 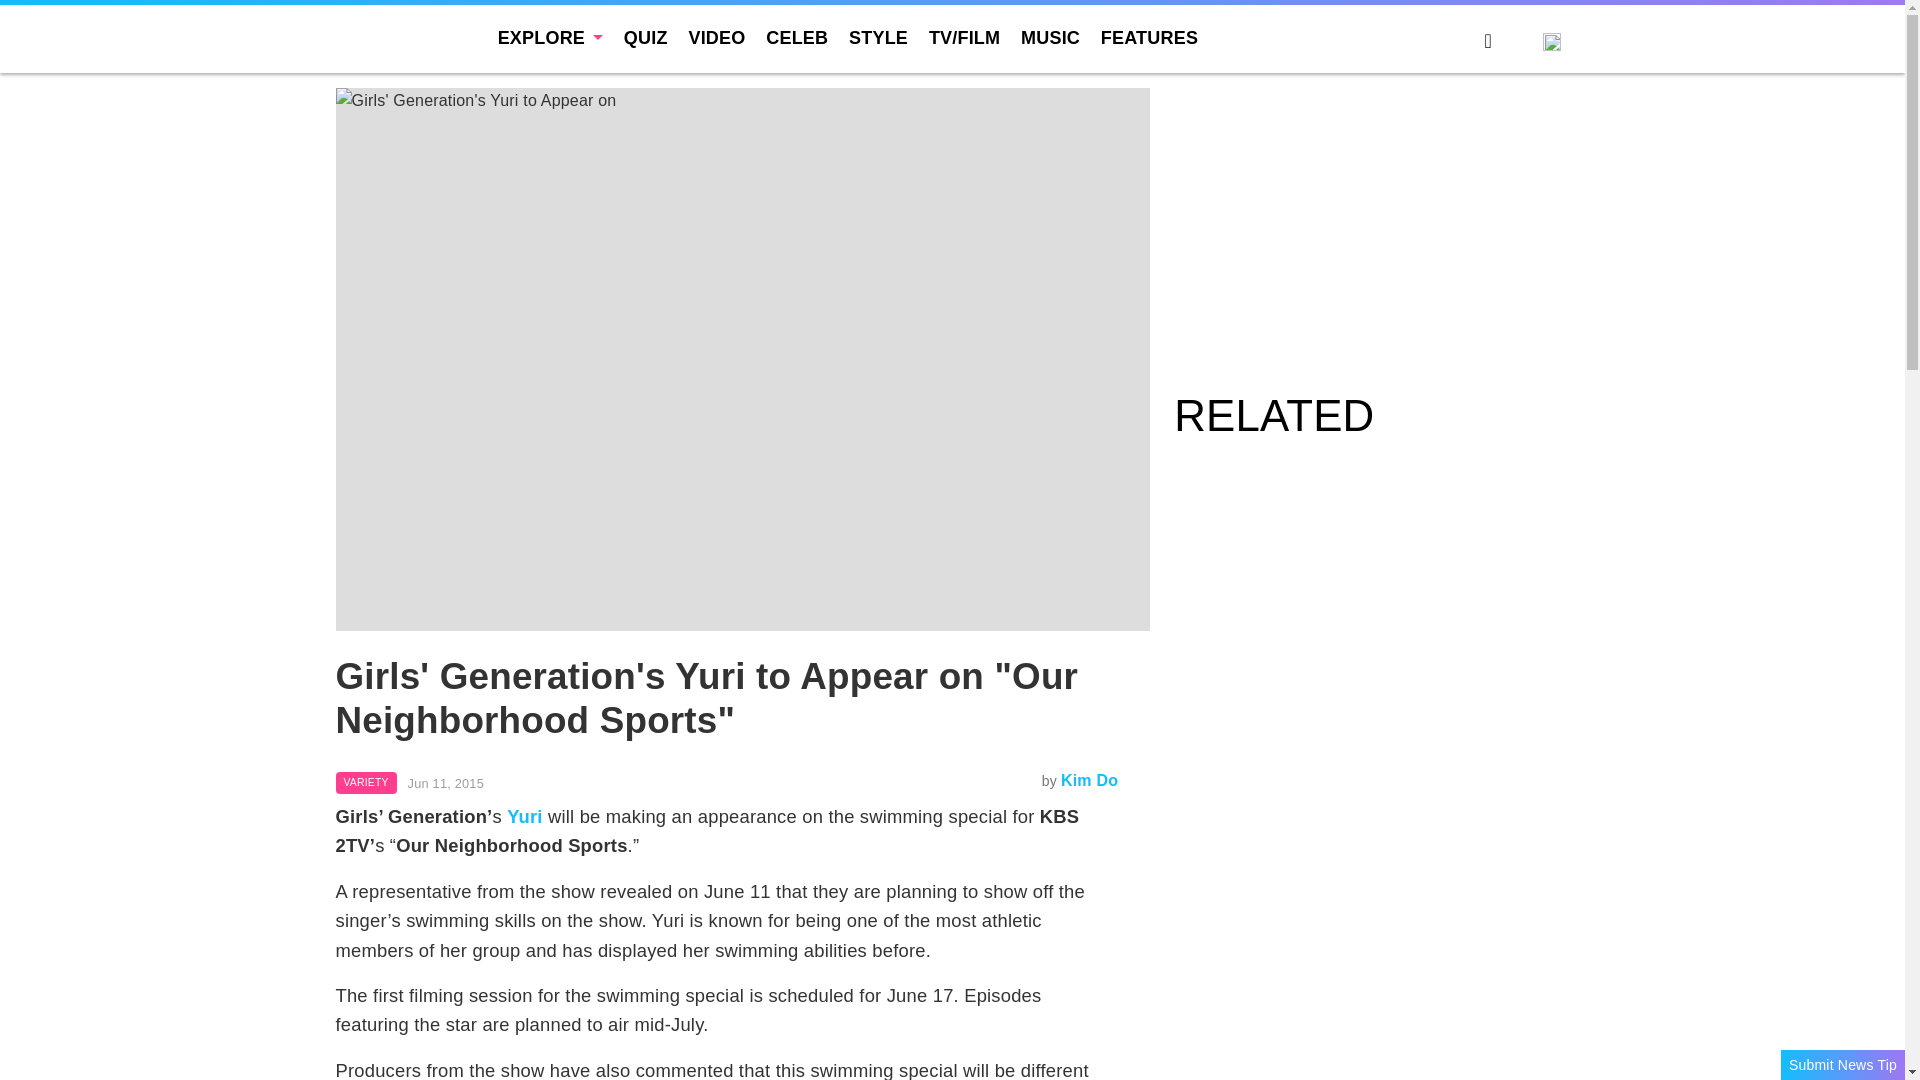 I want to click on VIDEO, so click(x=716, y=38).